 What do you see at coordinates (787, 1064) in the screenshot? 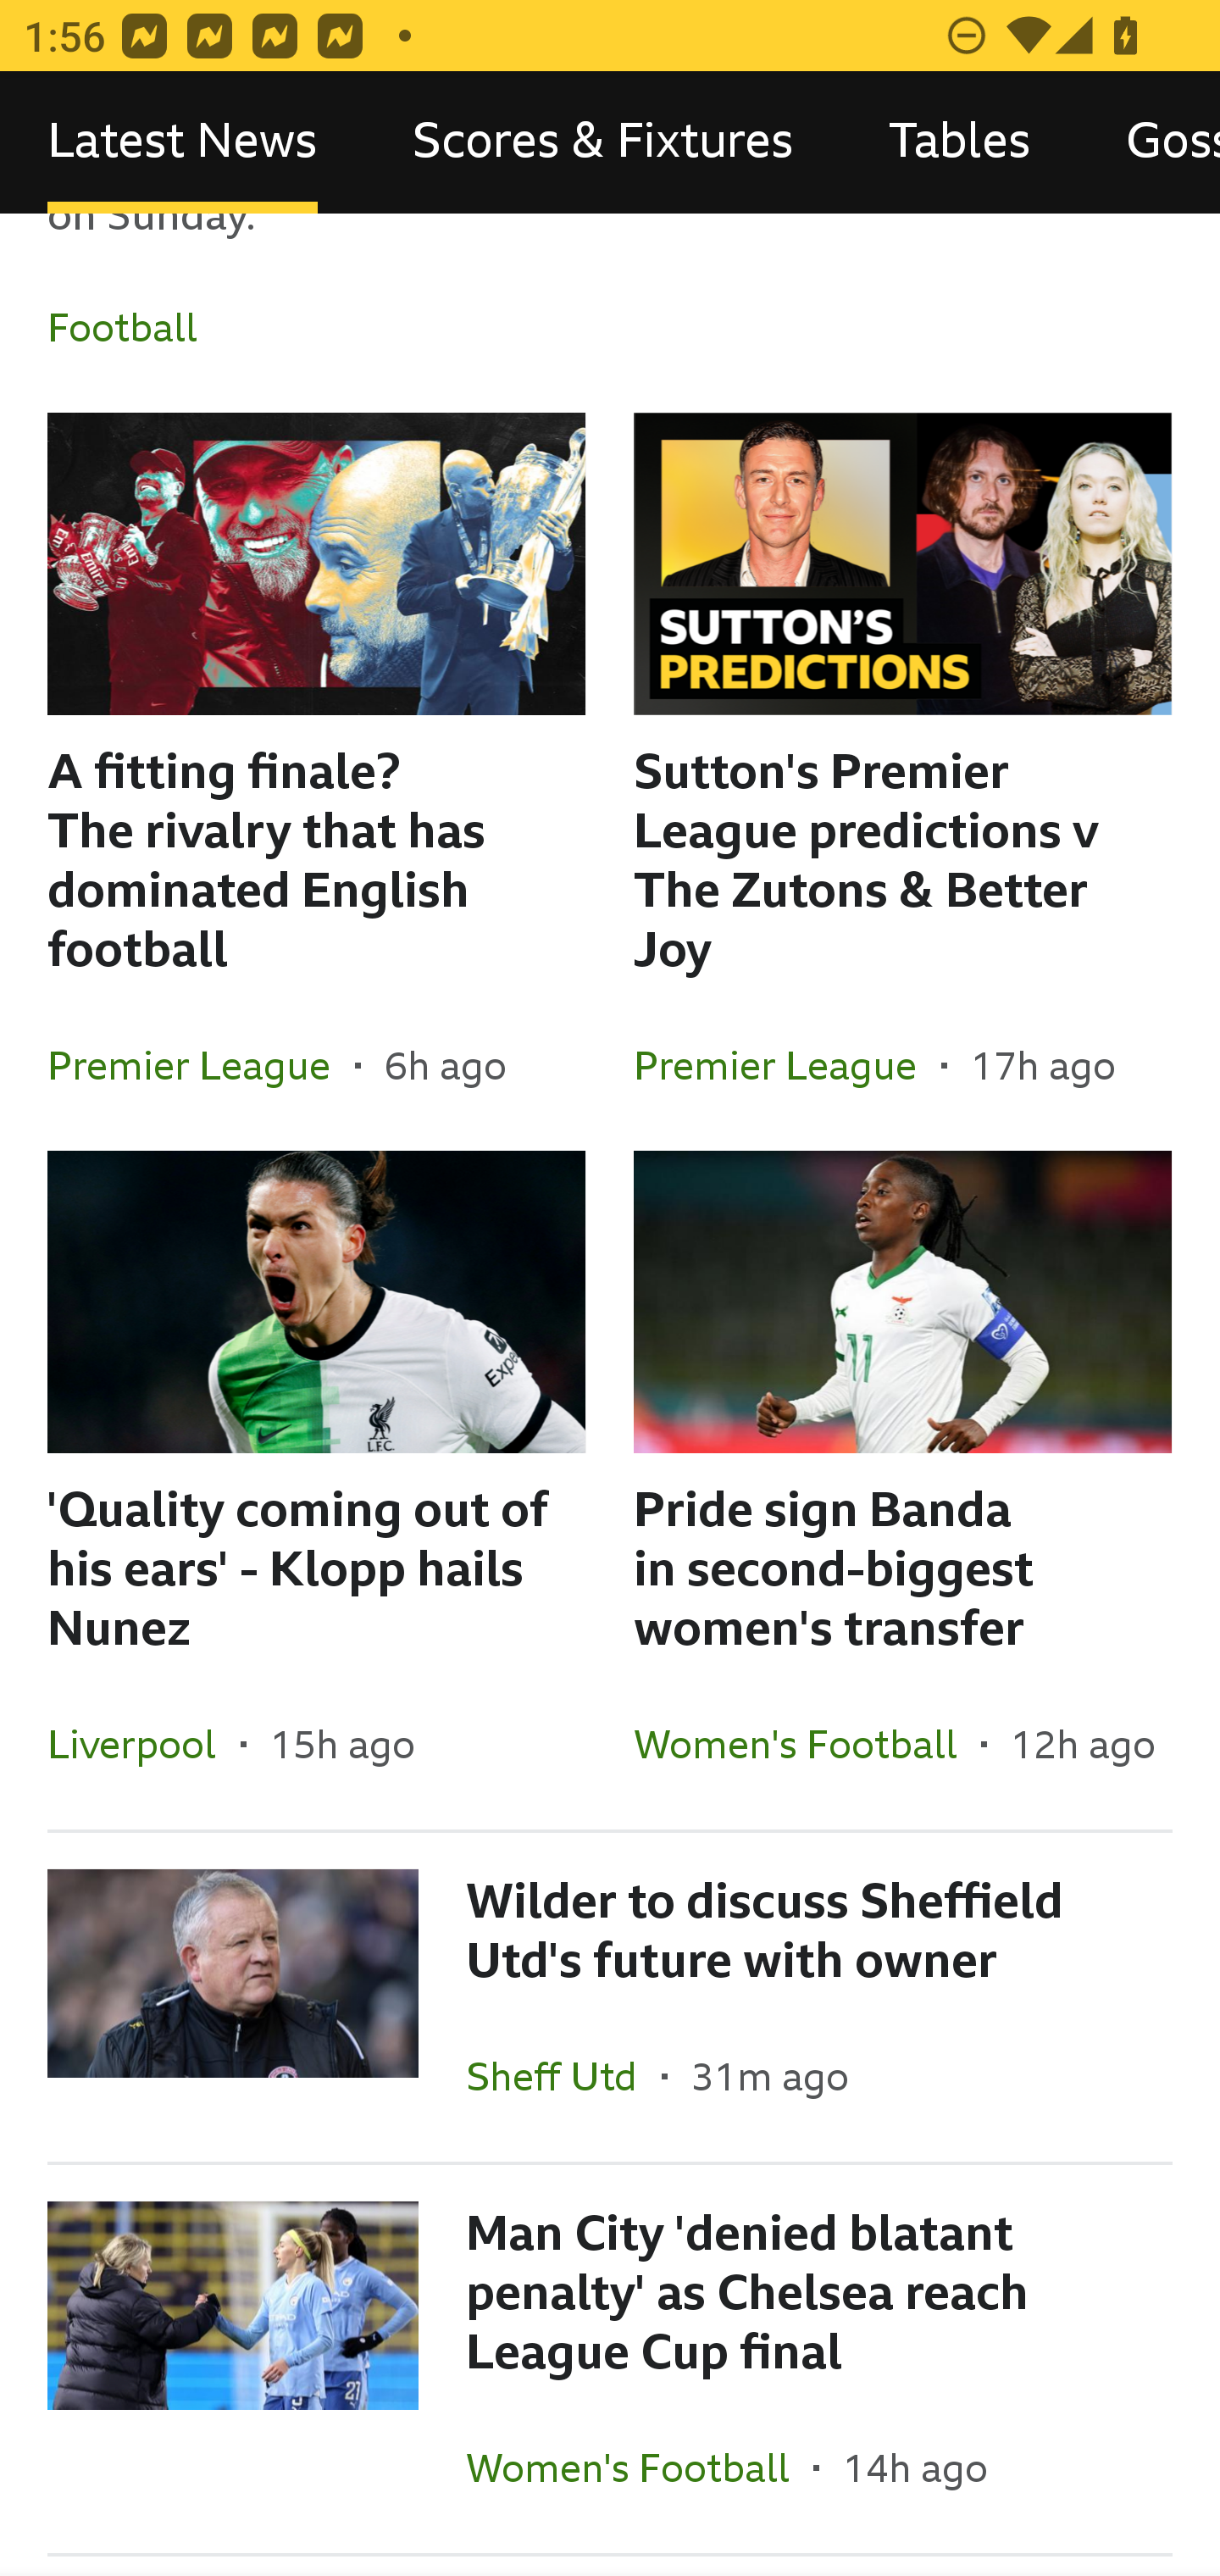
I see `Premier League In the section Premier League` at bounding box center [787, 1064].